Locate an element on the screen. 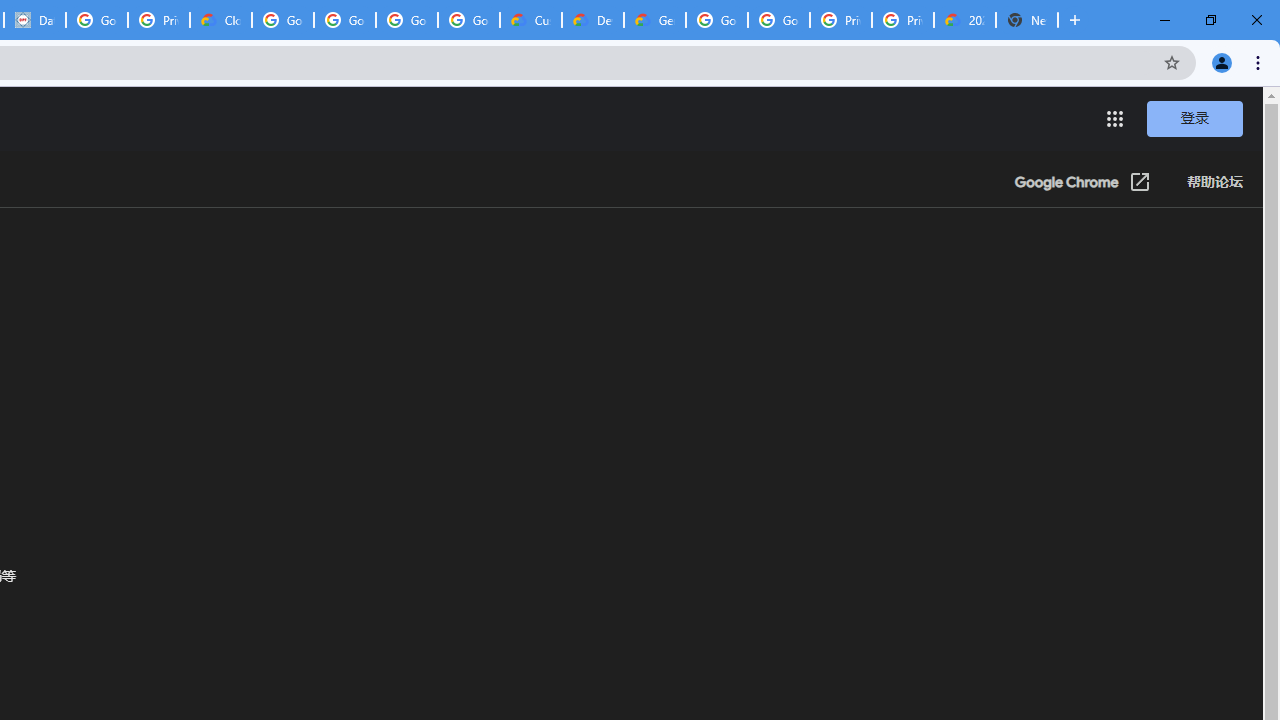 The width and height of the screenshot is (1280, 720). Customer Care | Google Cloud is located at coordinates (530, 20).